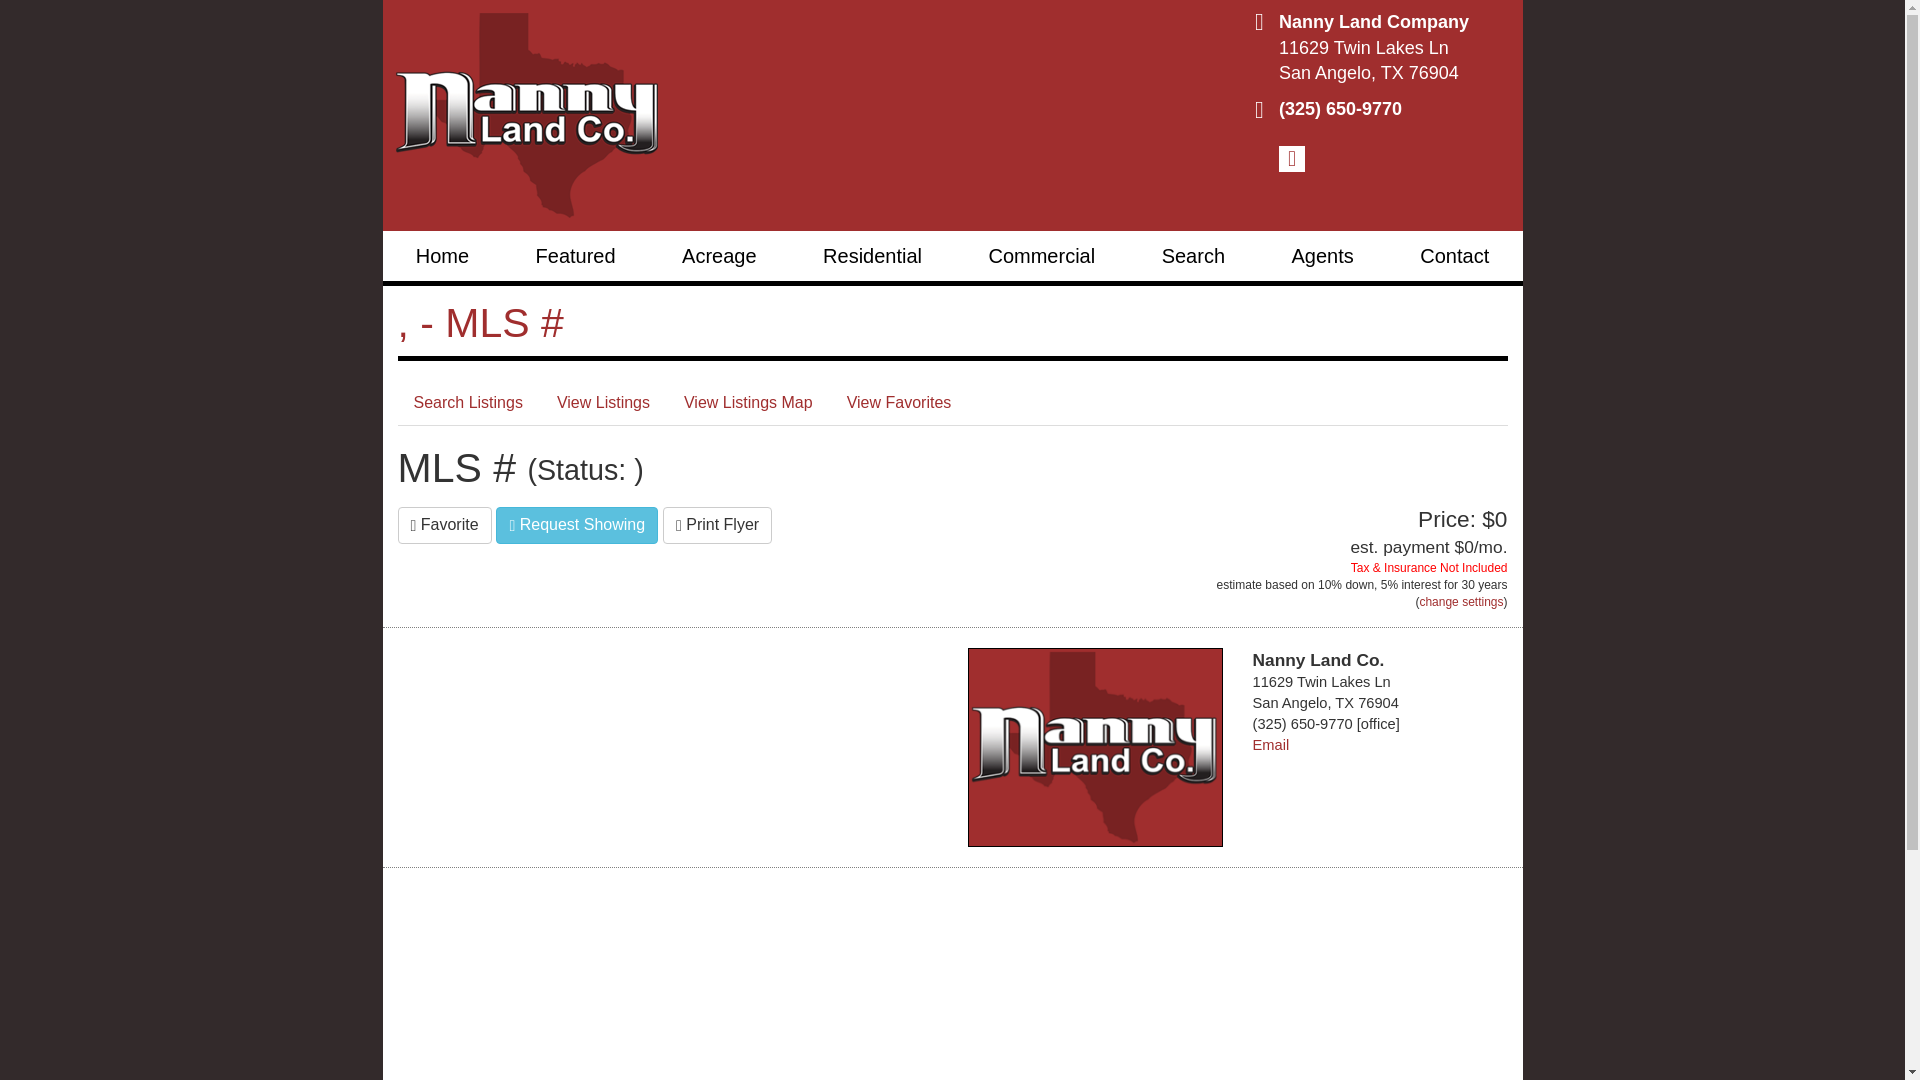 The width and height of the screenshot is (1920, 1080). Describe the element at coordinates (468, 403) in the screenshot. I see `Search Listings` at that location.